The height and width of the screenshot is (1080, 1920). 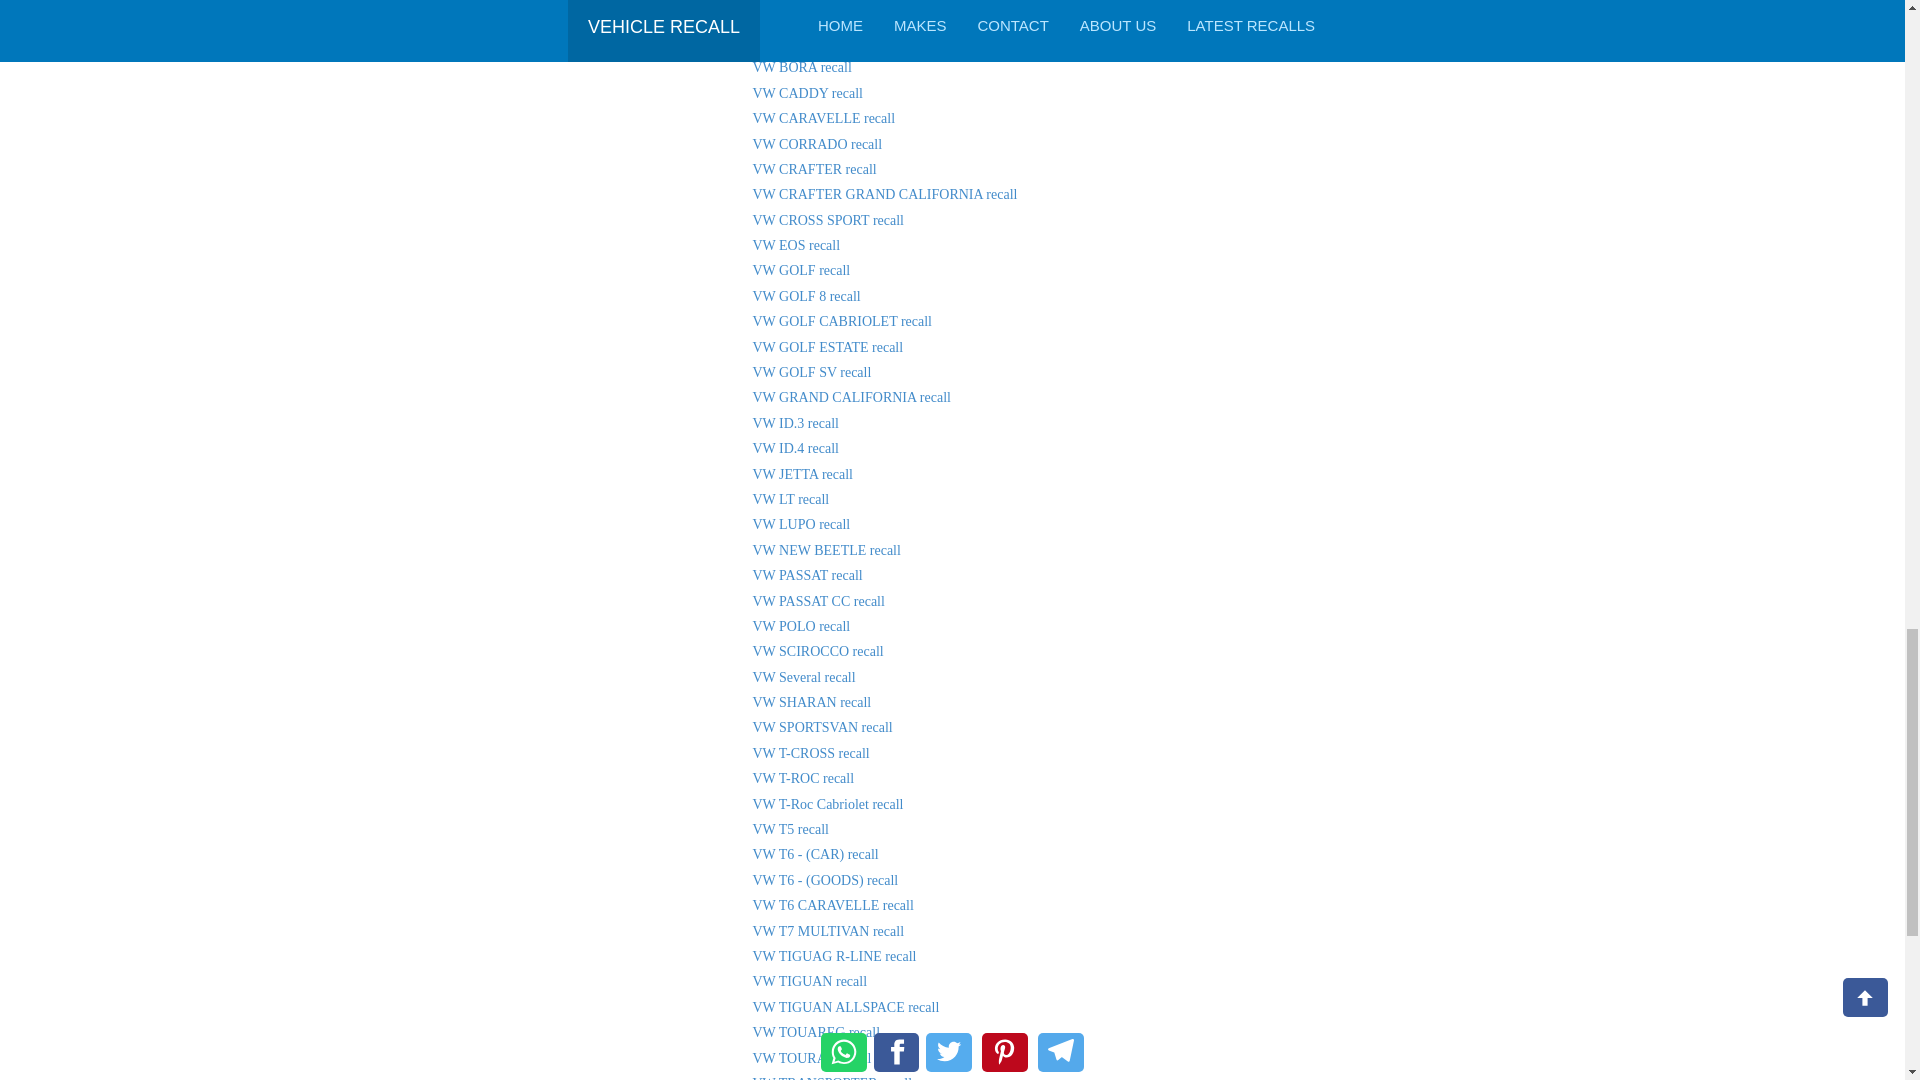 I want to click on VW CRAFTER GRAND CALIFORNIA Recalls in UK, so click(x=884, y=194).